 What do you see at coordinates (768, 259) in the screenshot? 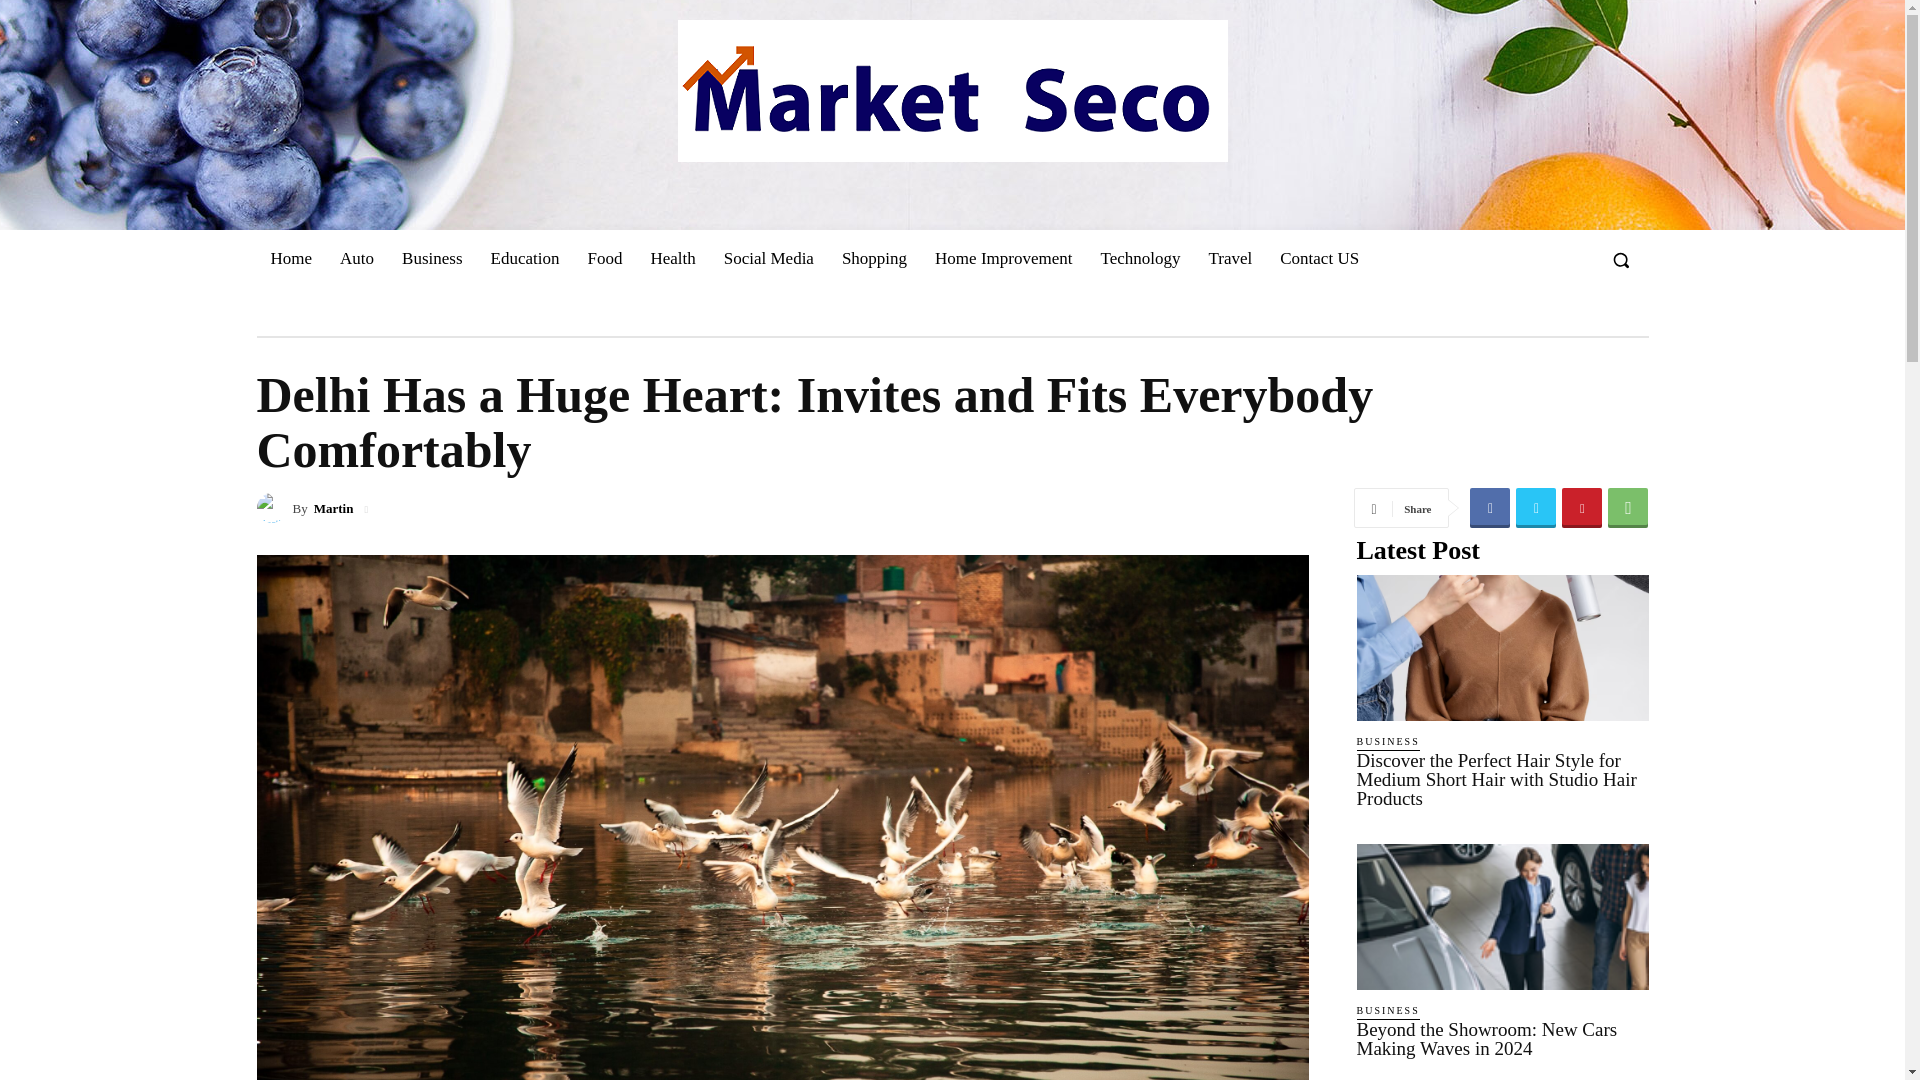
I see `Social Media` at bounding box center [768, 259].